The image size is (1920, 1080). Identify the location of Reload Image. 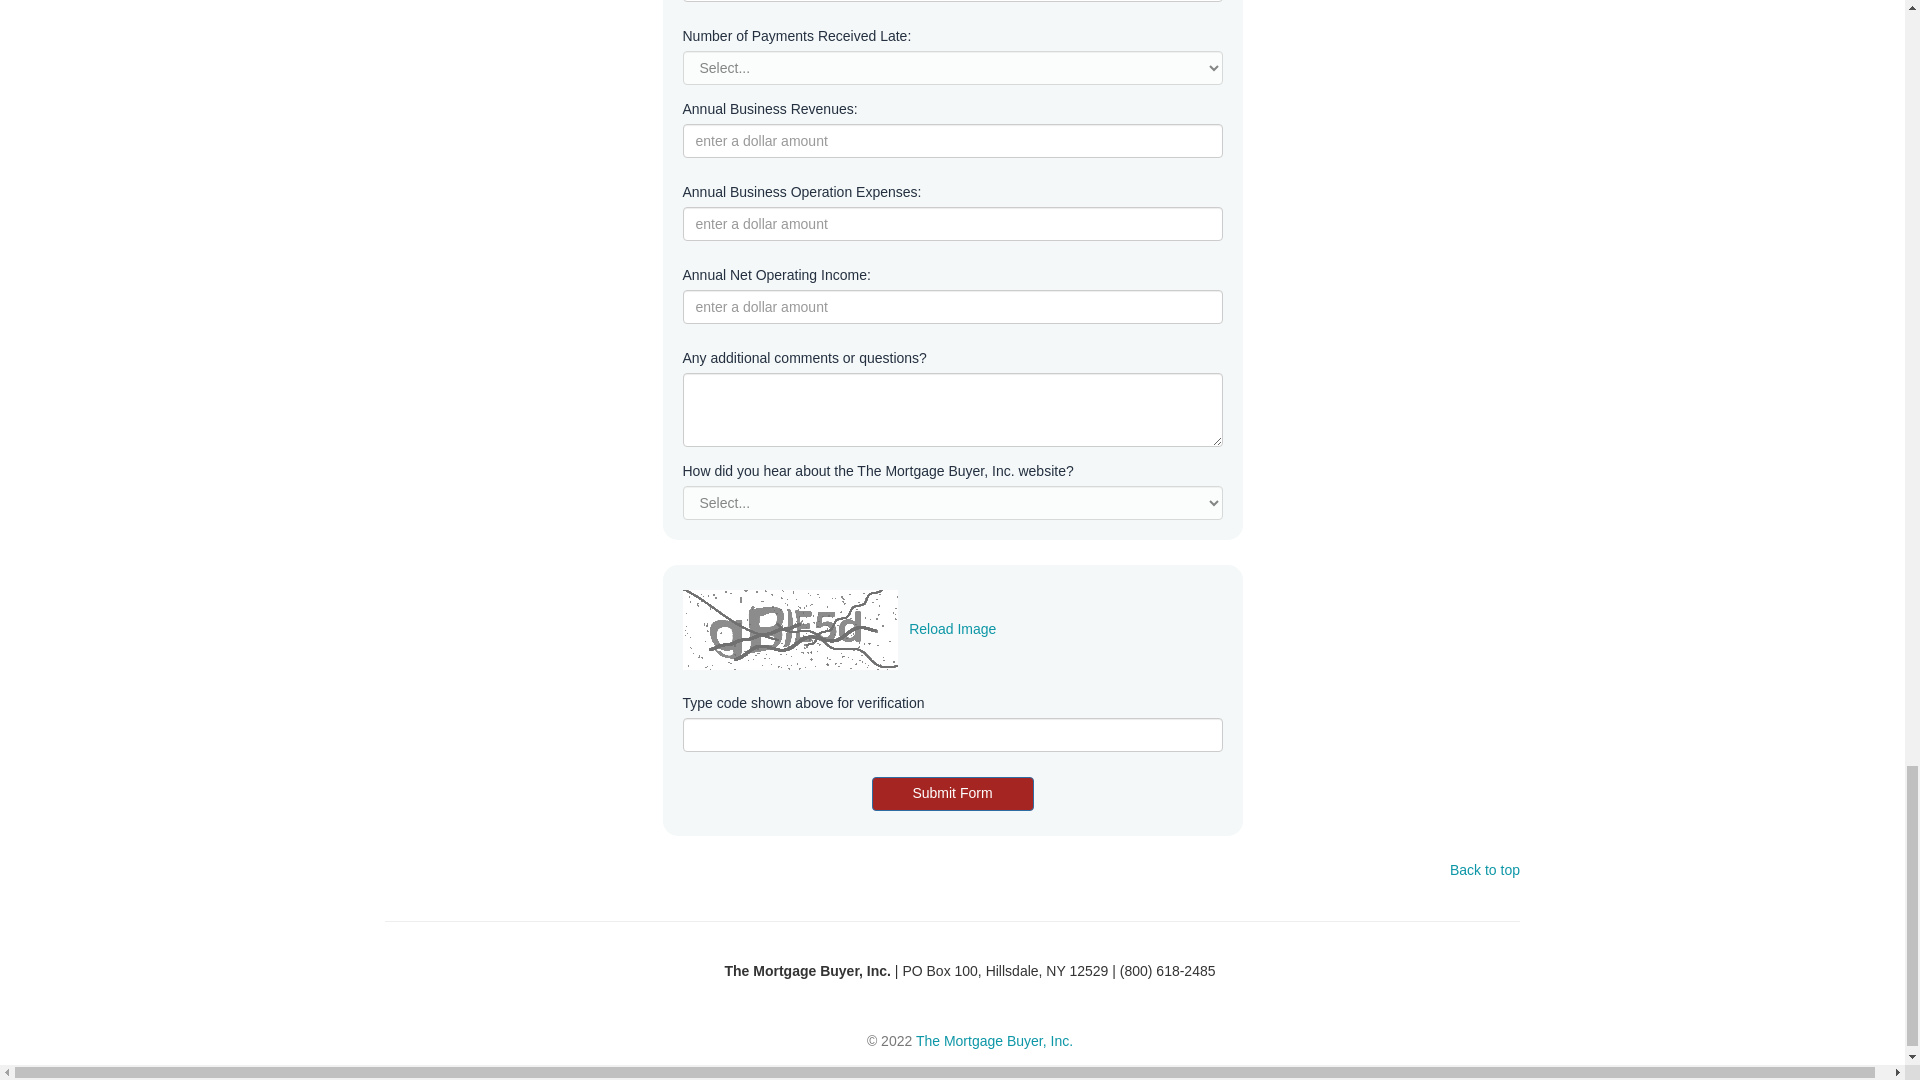
(952, 629).